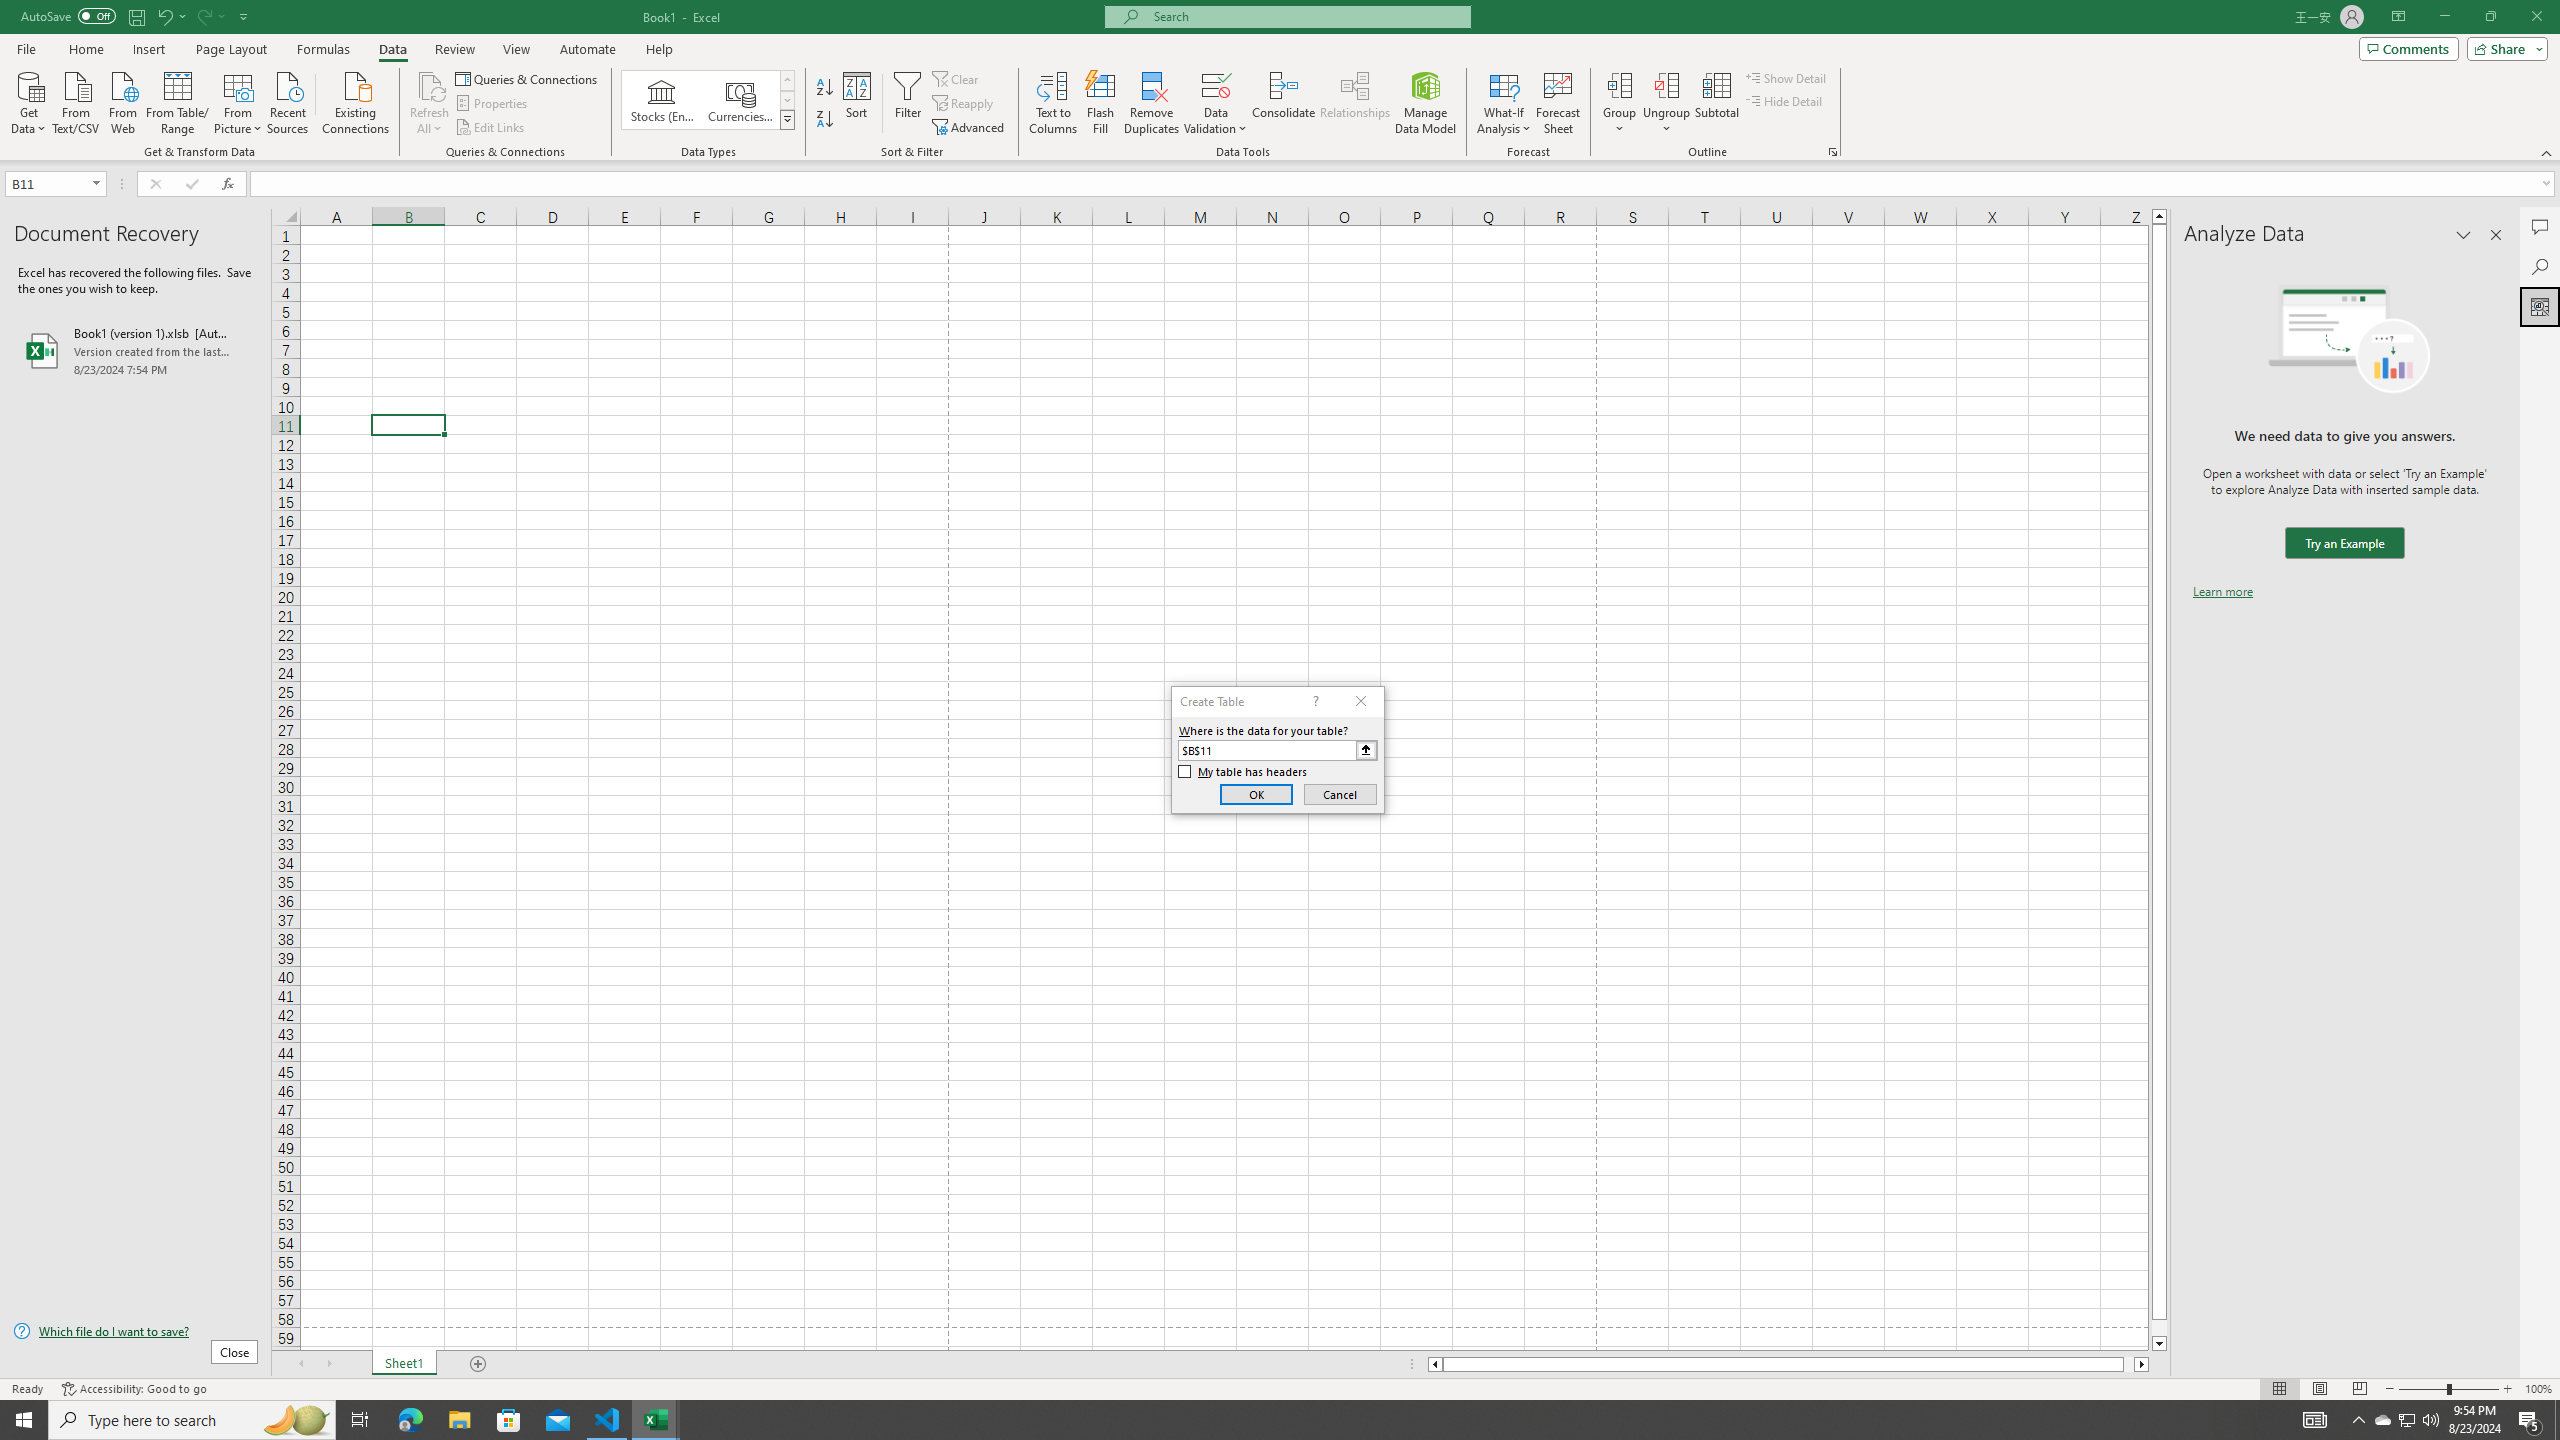 The height and width of the screenshot is (1440, 2560). I want to click on Add Sheet, so click(480, 1364).